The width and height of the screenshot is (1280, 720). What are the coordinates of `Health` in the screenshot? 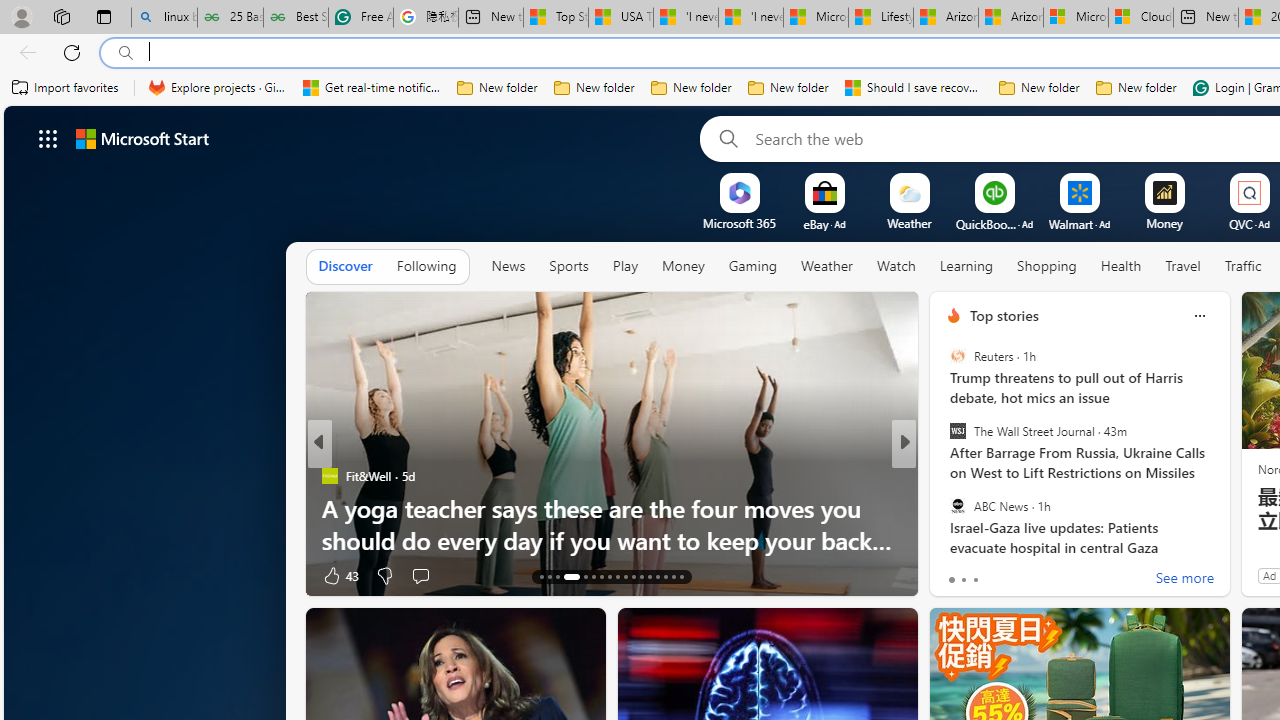 It's located at (1121, 267).